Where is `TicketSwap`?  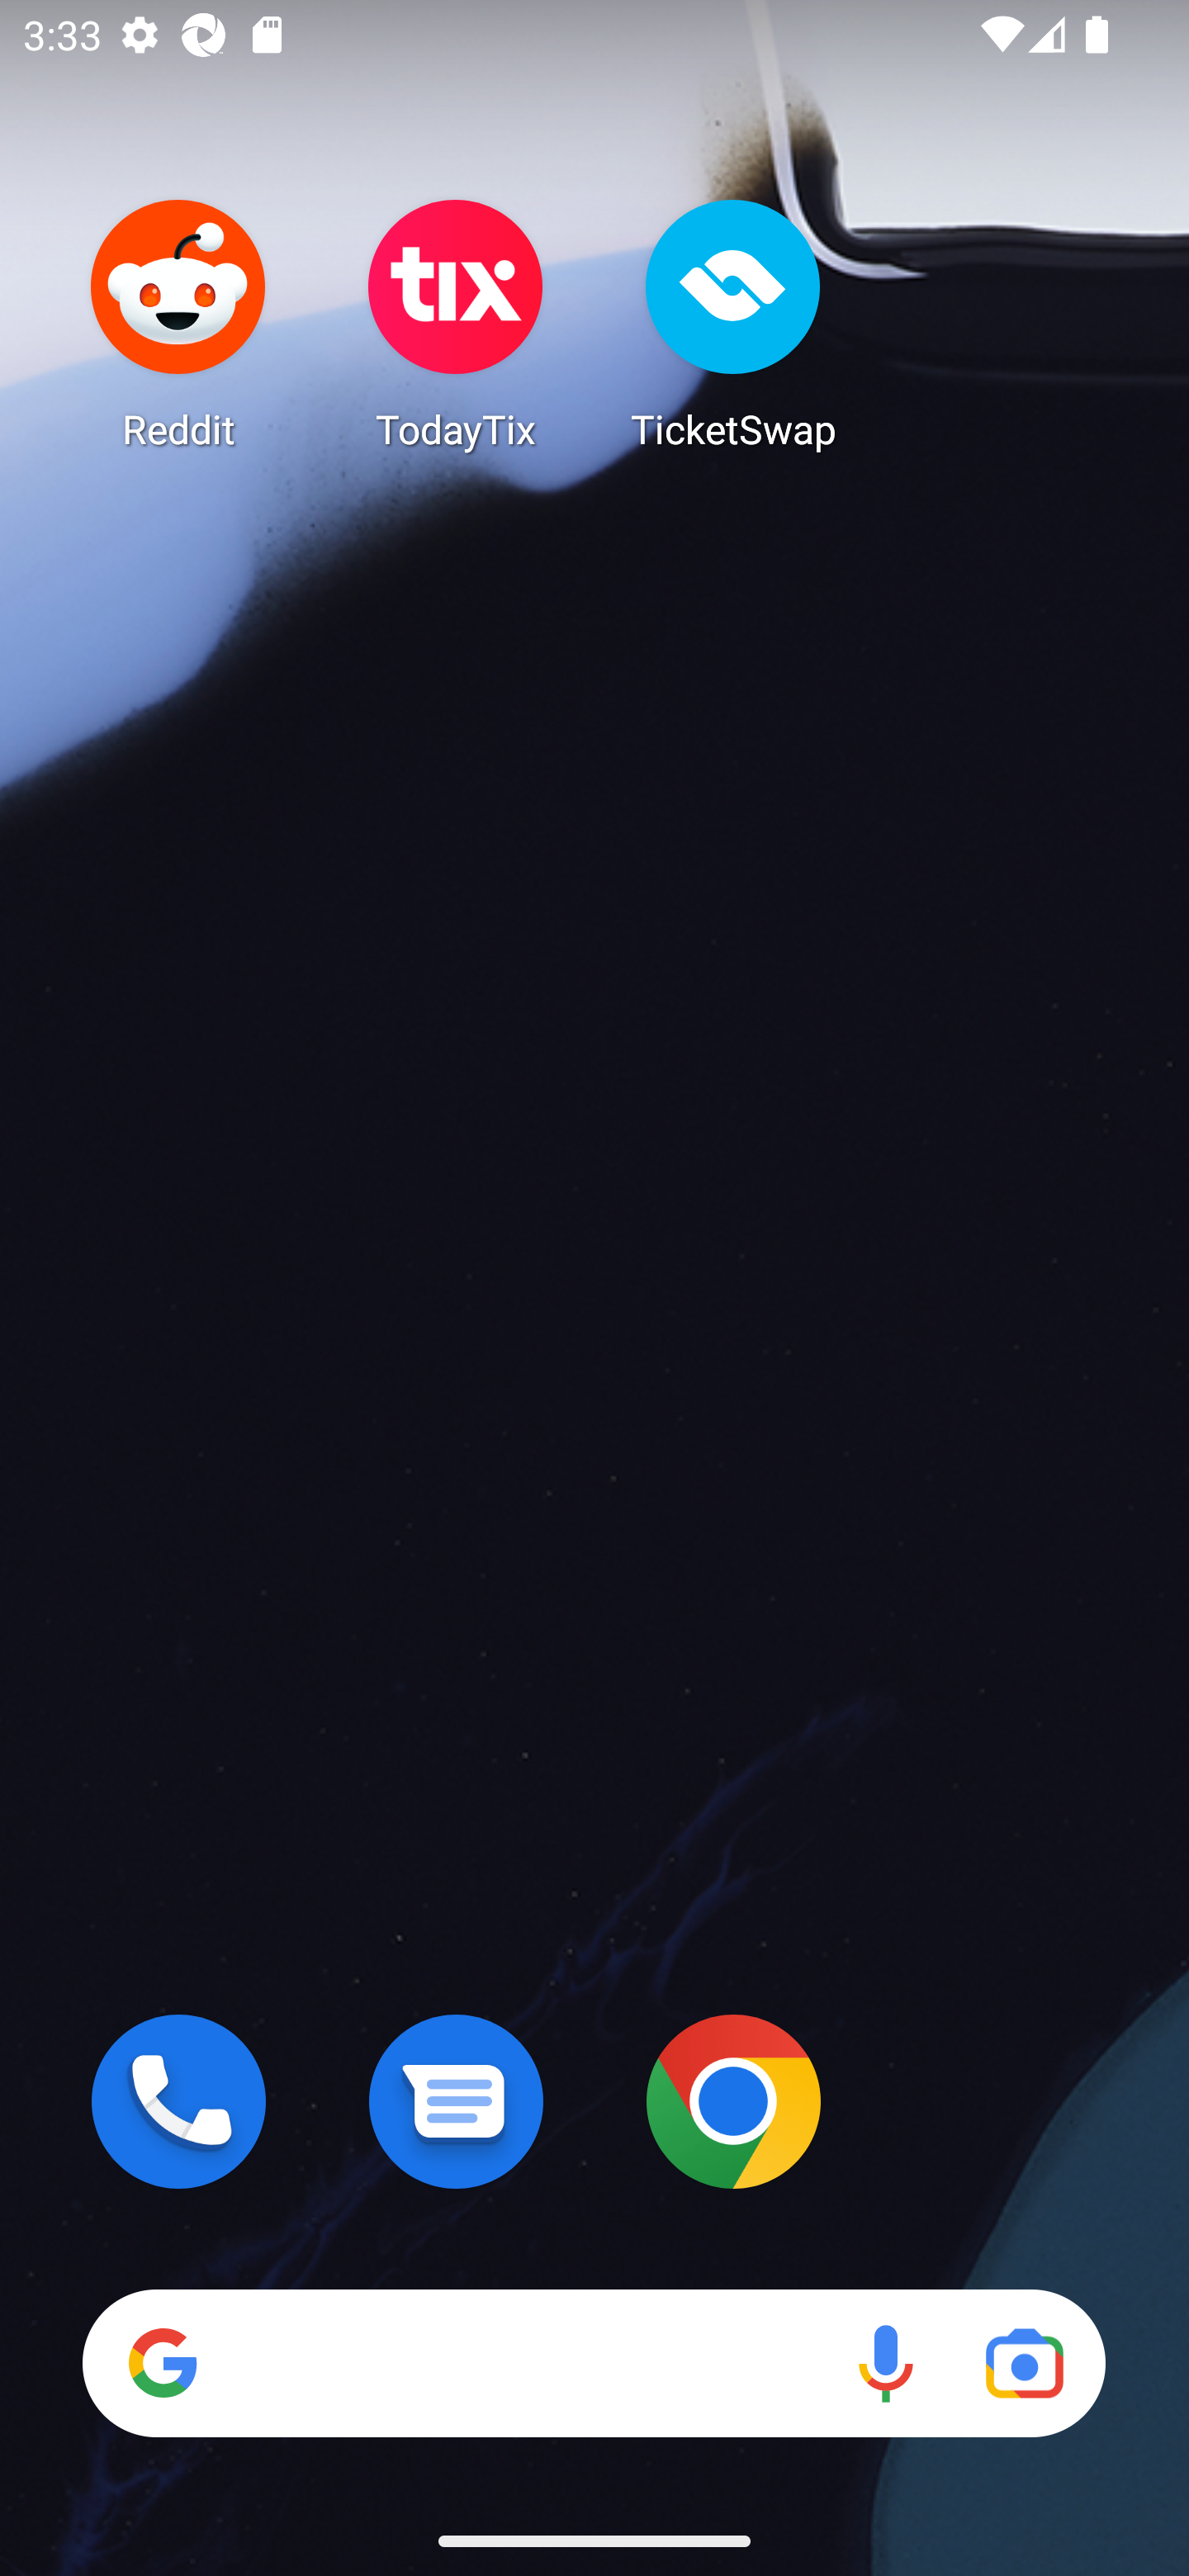 TicketSwap is located at coordinates (733, 324).